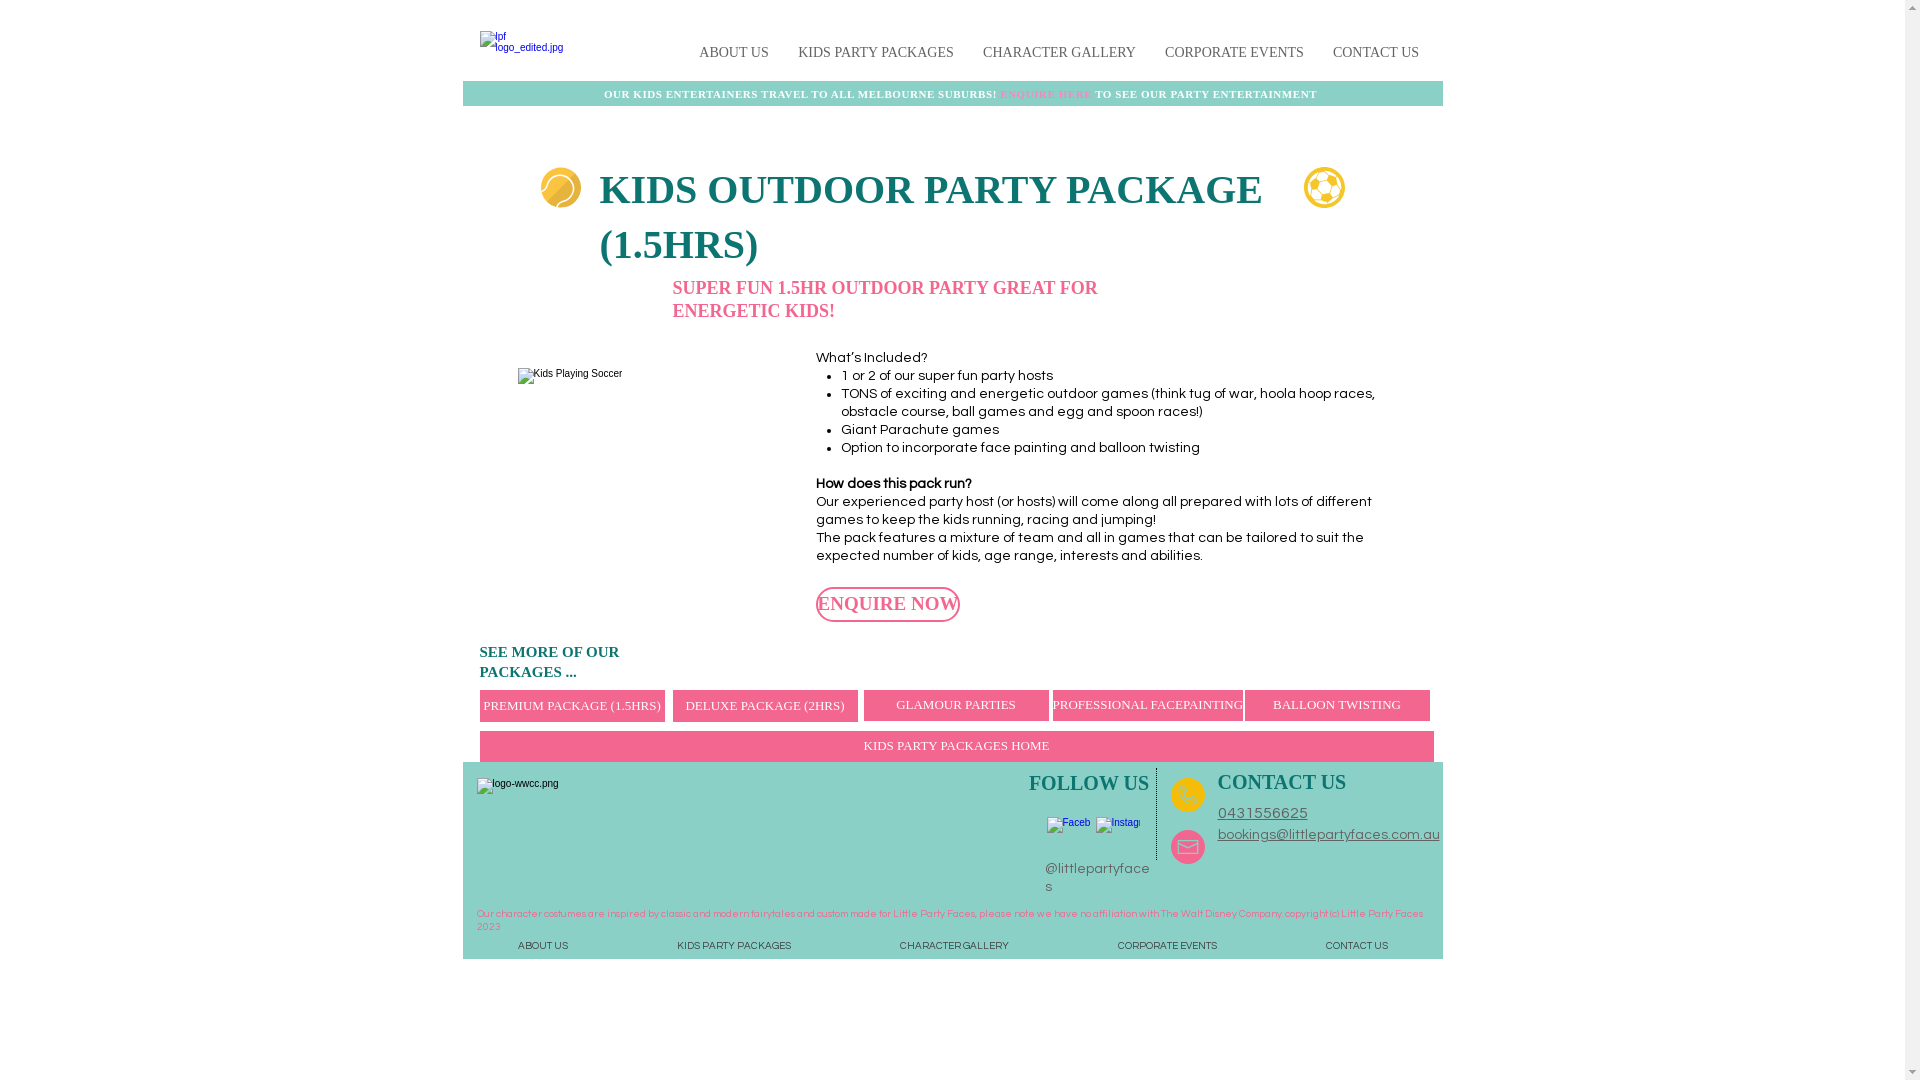  I want to click on @littlepartyfaces, so click(1096, 878).